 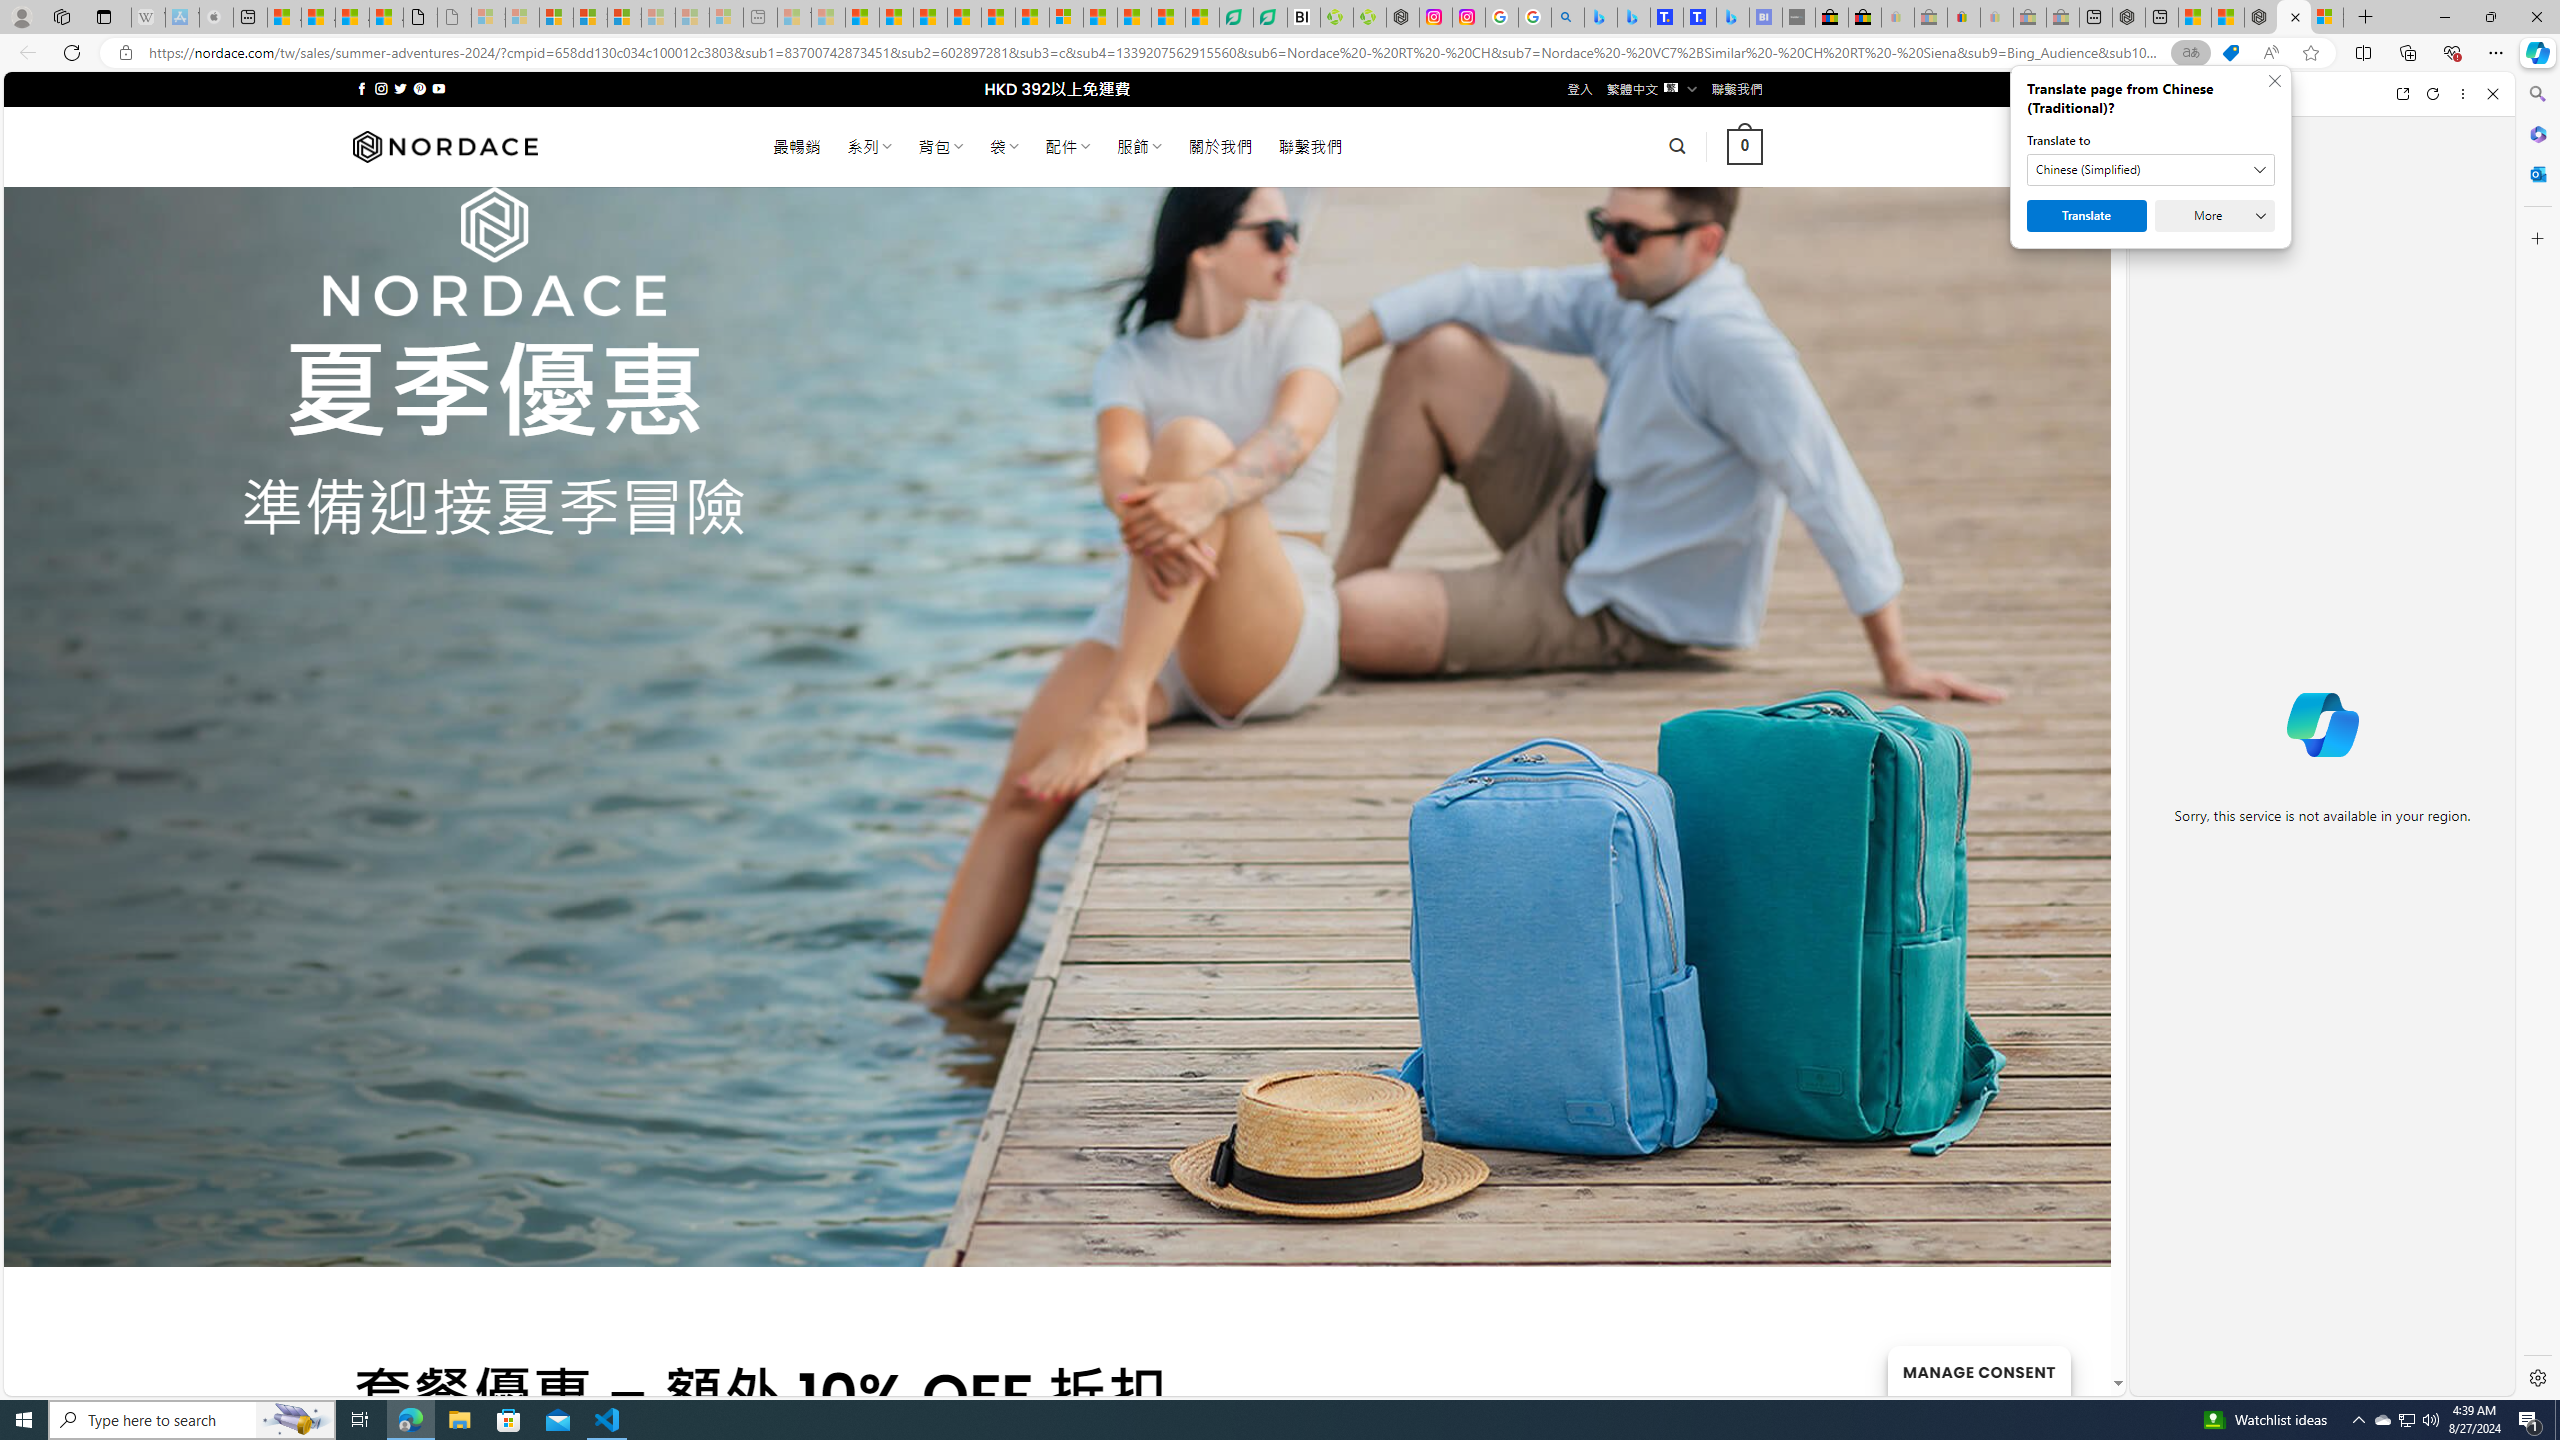 What do you see at coordinates (1270, 17) in the screenshot?
I see `LendingTree - Compare Lenders` at bounding box center [1270, 17].